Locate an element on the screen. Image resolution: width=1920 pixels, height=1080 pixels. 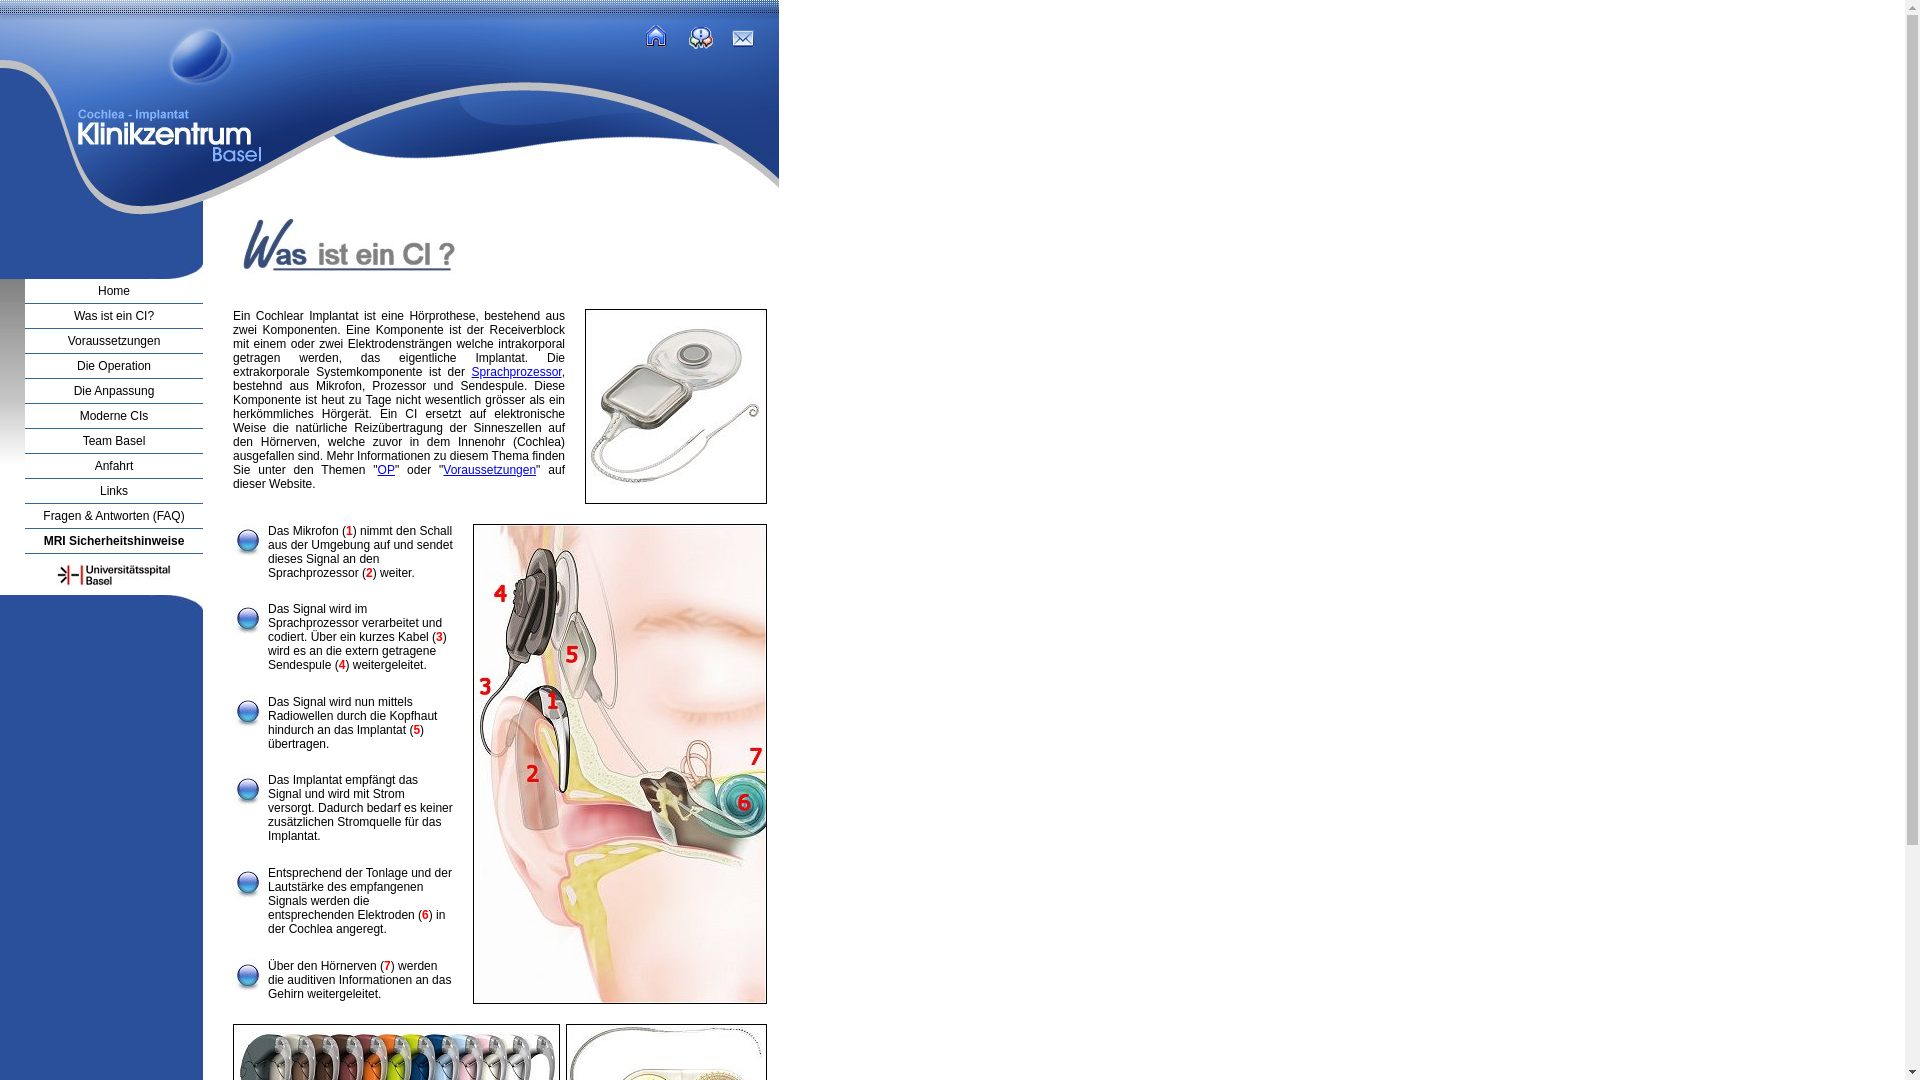
Voraussetzungen is located at coordinates (490, 470).